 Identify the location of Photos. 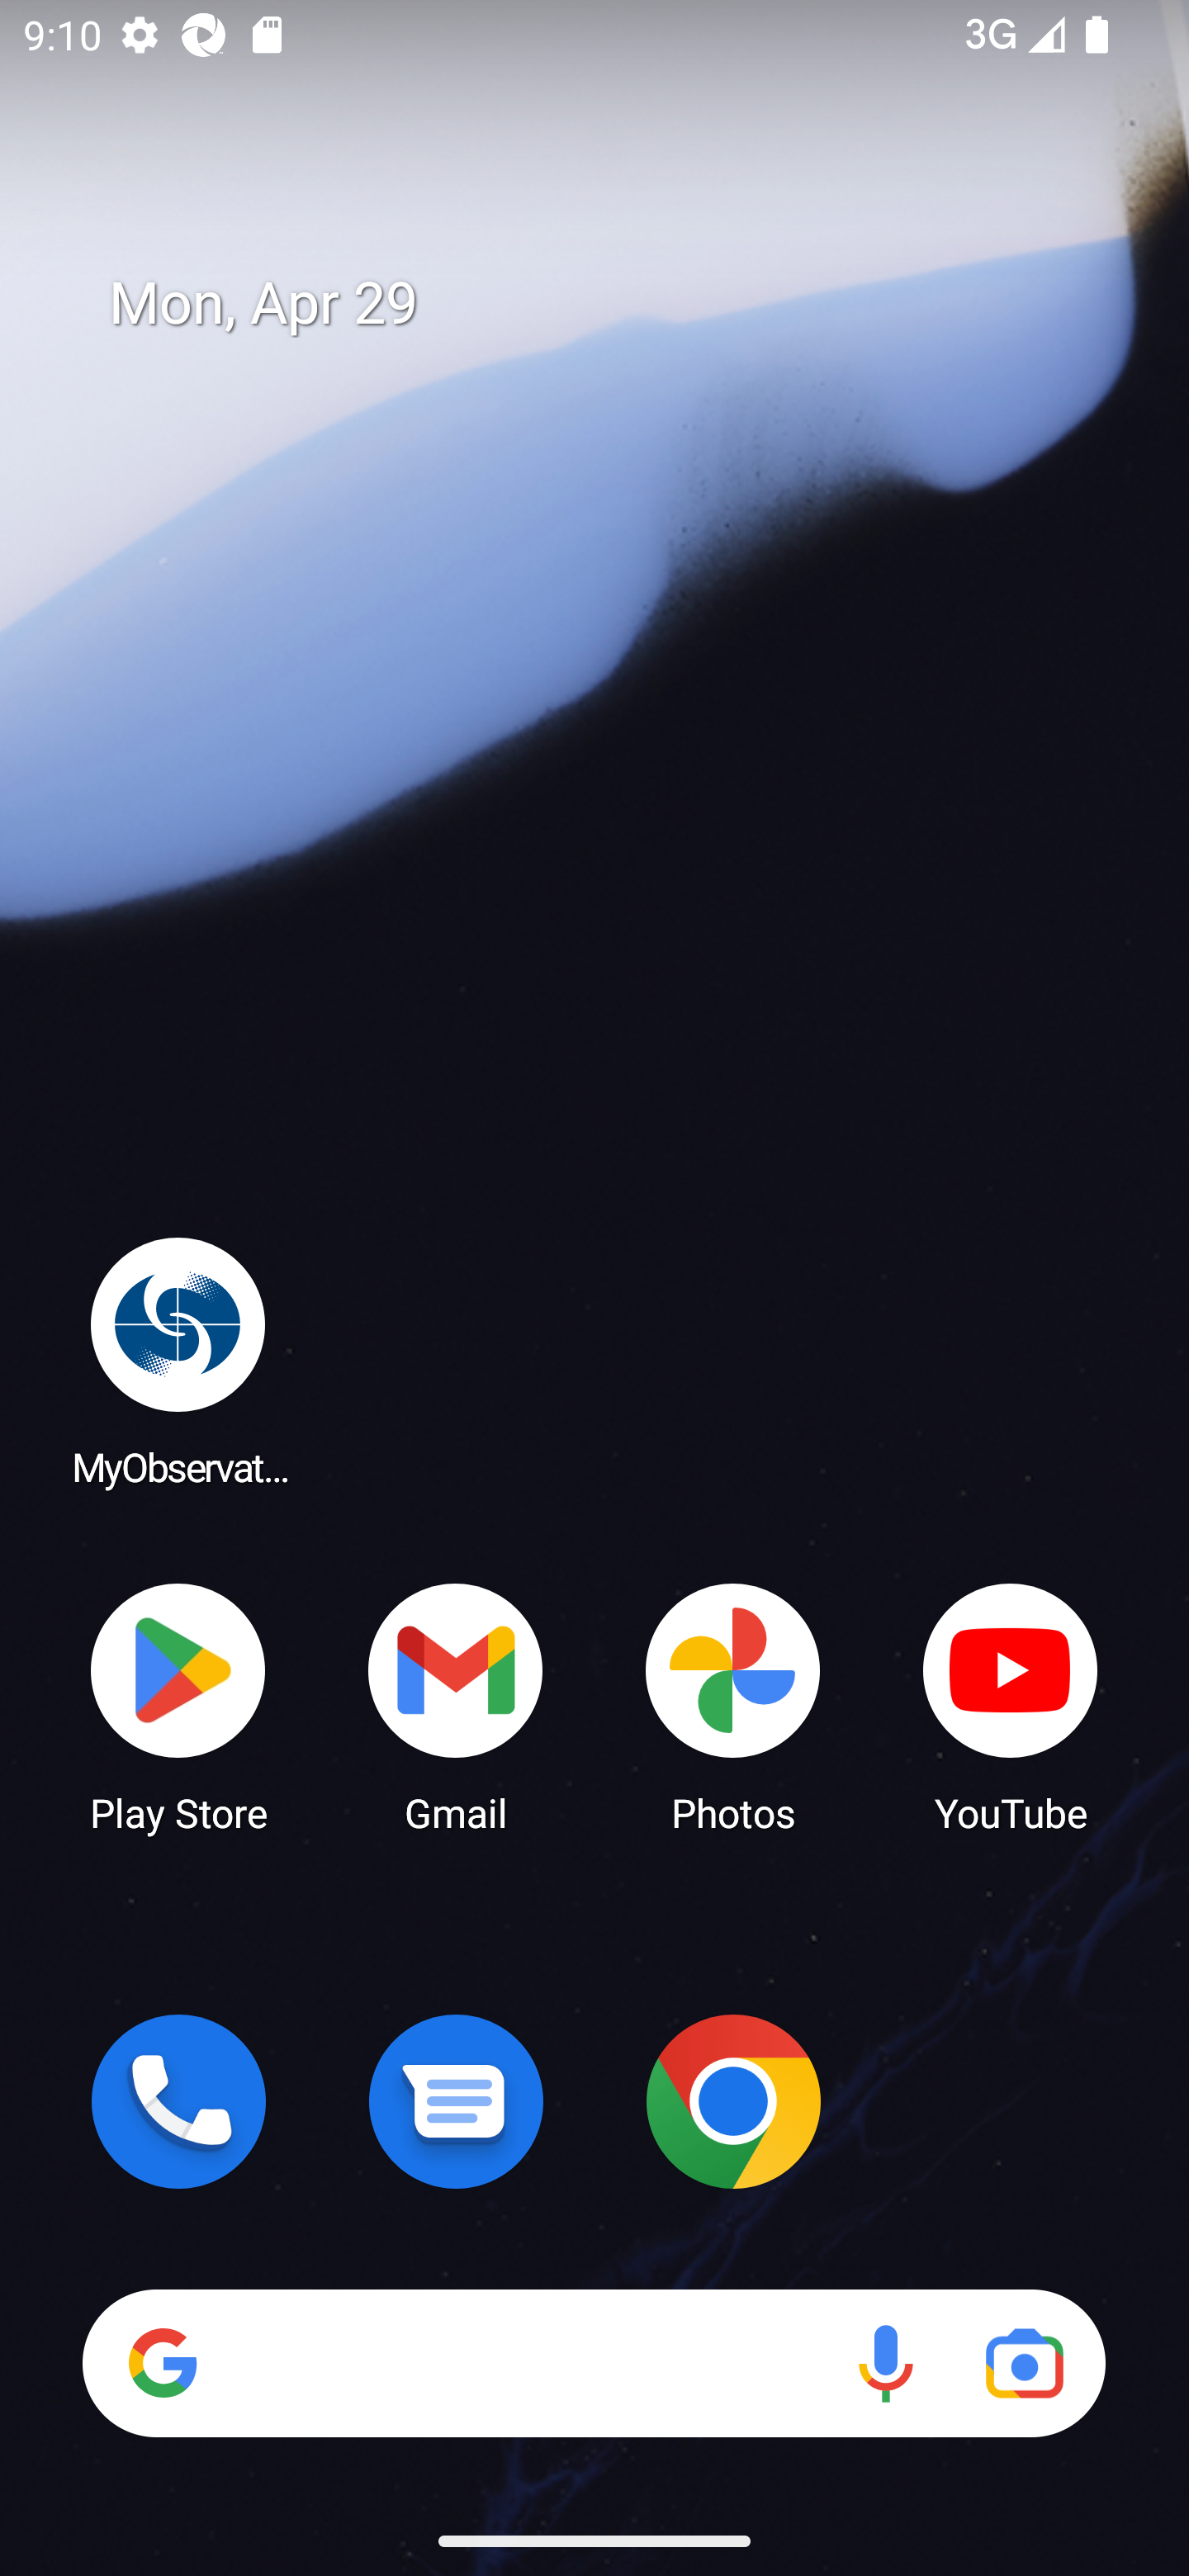
(733, 1706).